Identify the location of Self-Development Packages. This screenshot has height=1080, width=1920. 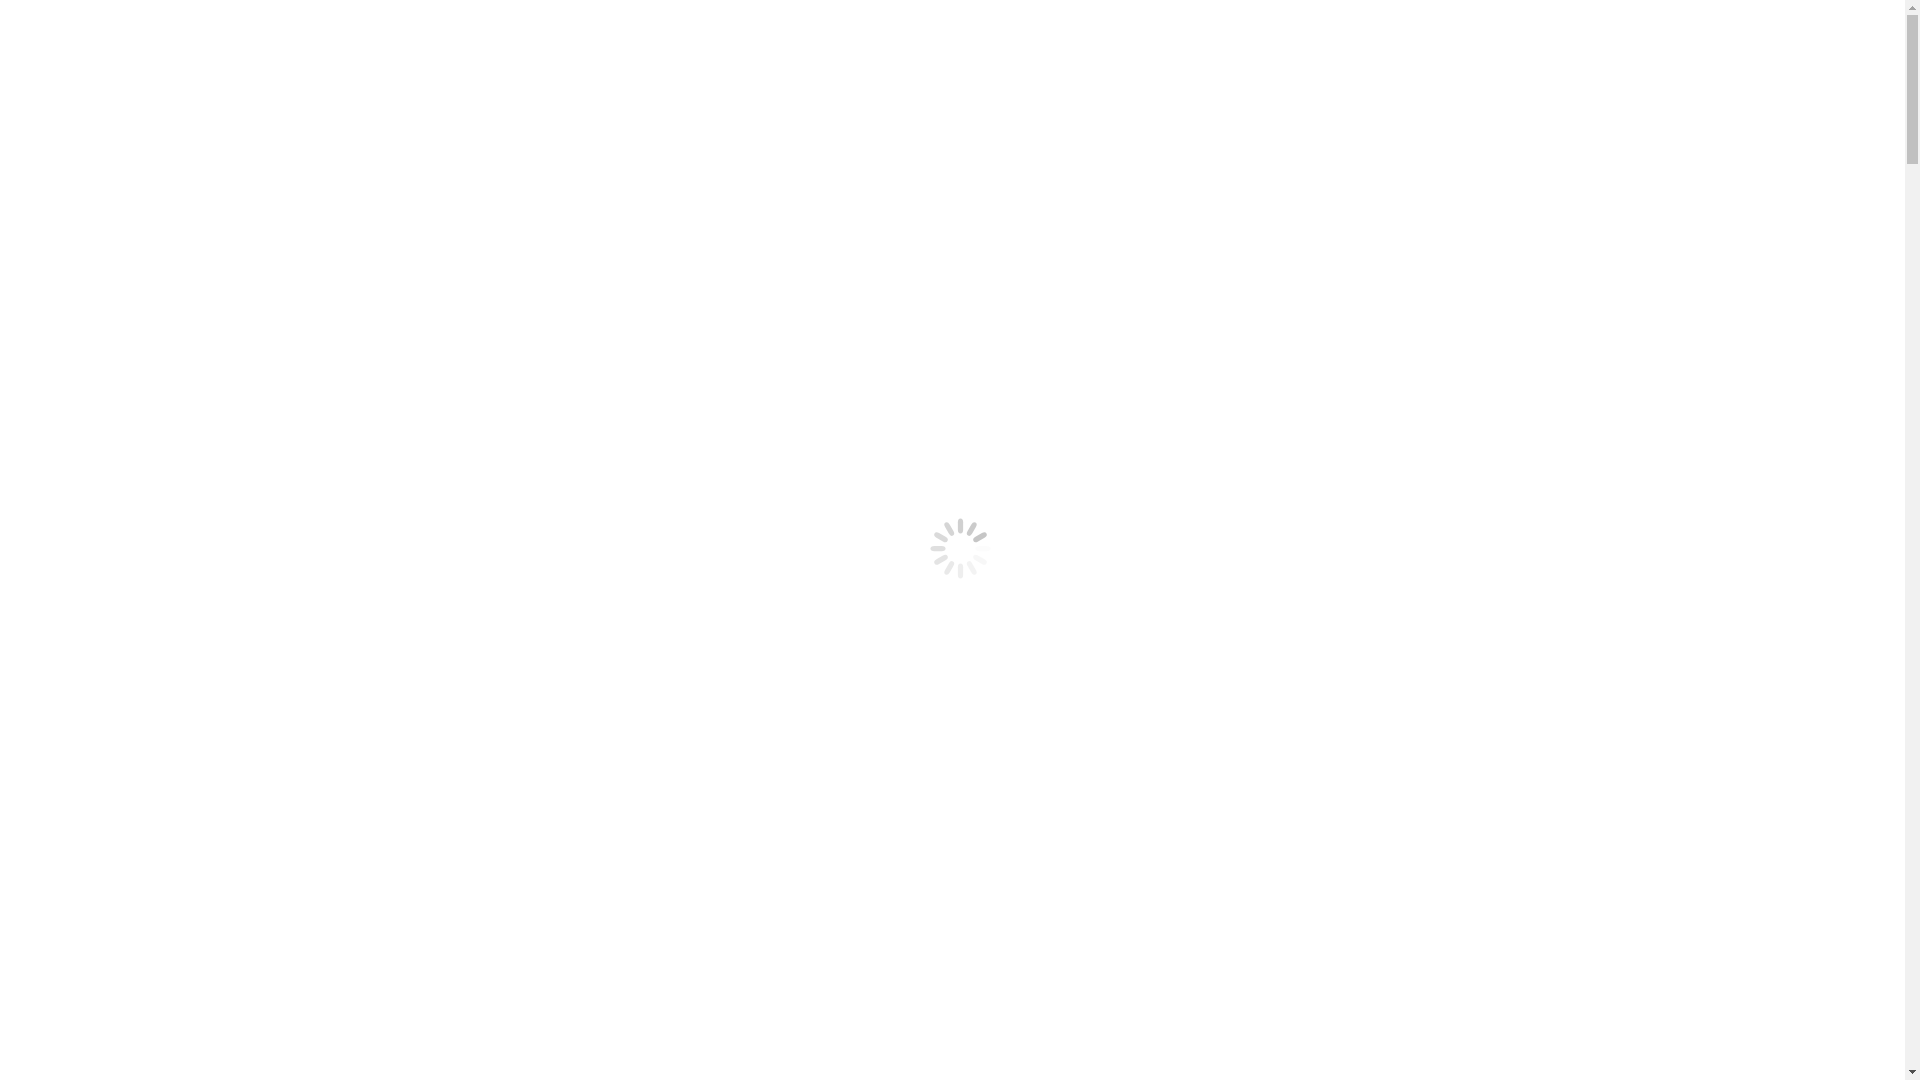
(178, 276).